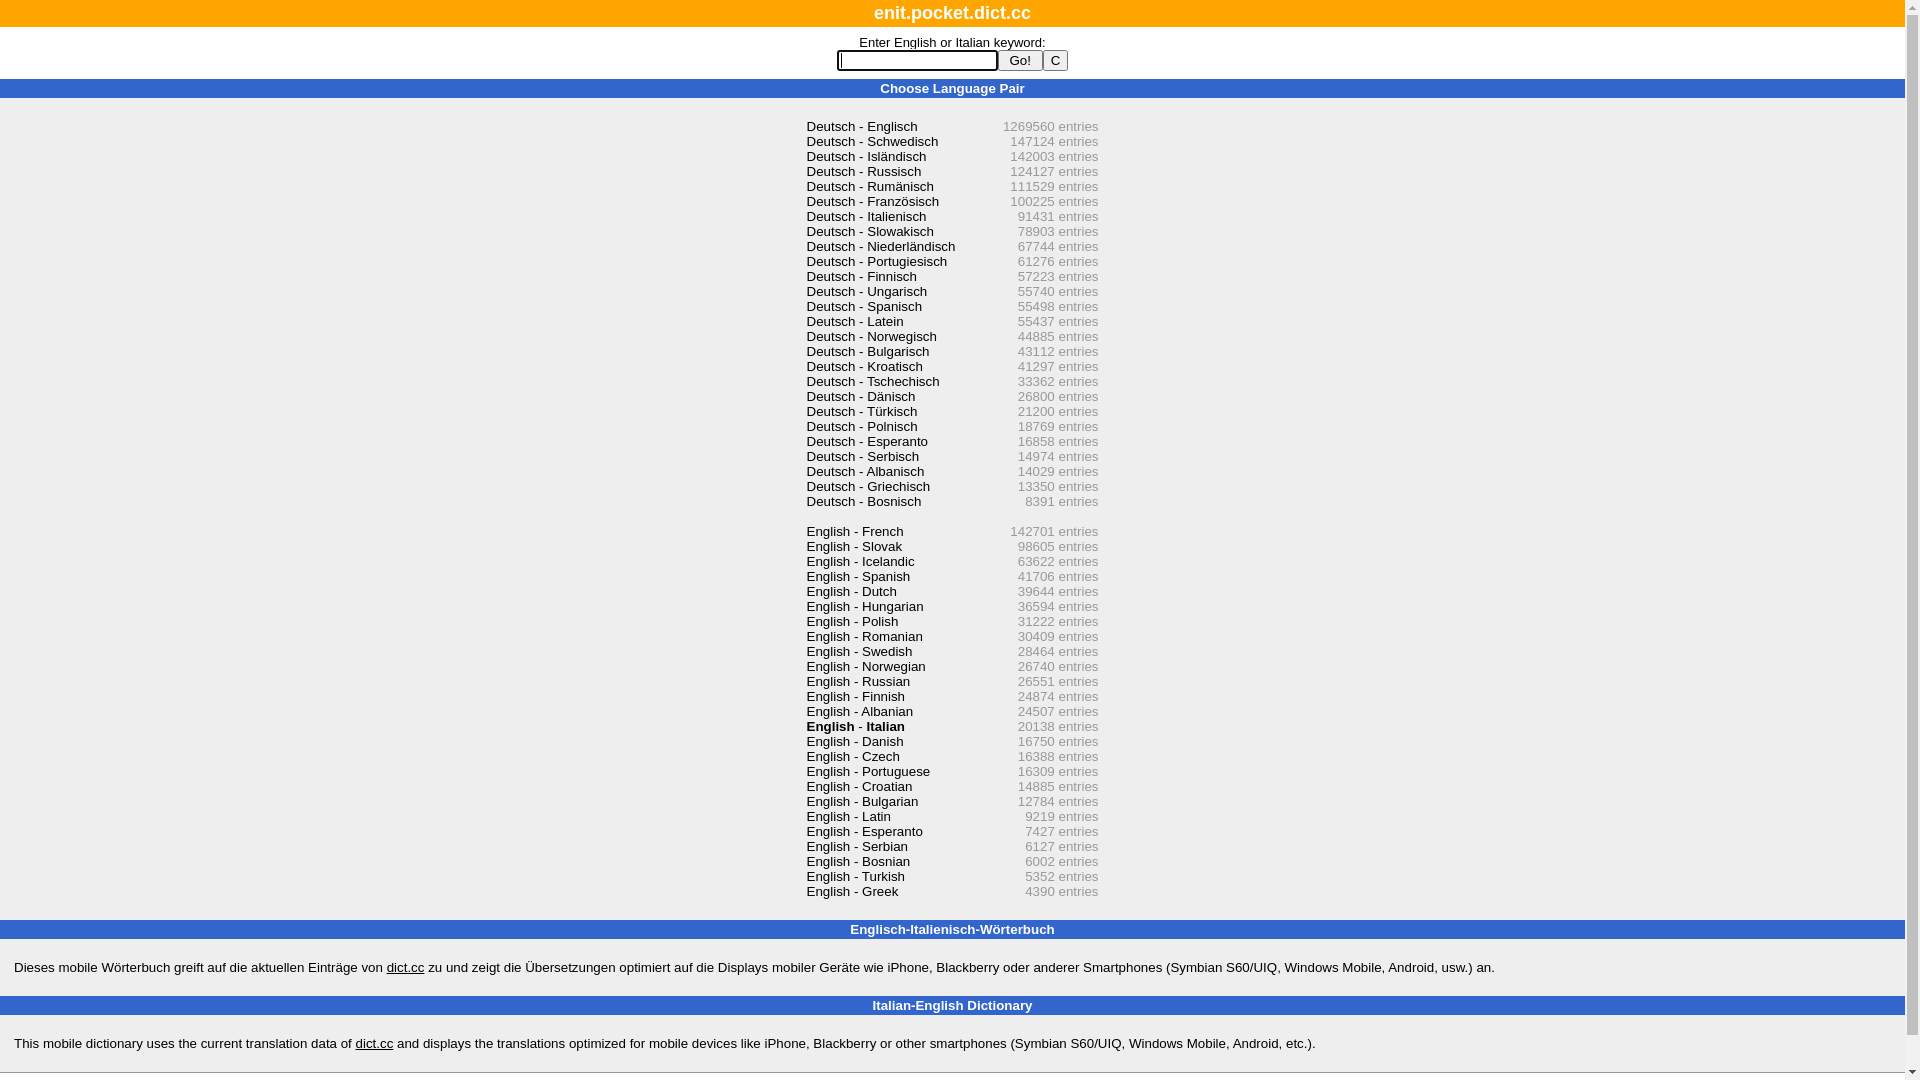 The height and width of the screenshot is (1080, 1920). I want to click on Deutsch - Finnisch, so click(861, 276).